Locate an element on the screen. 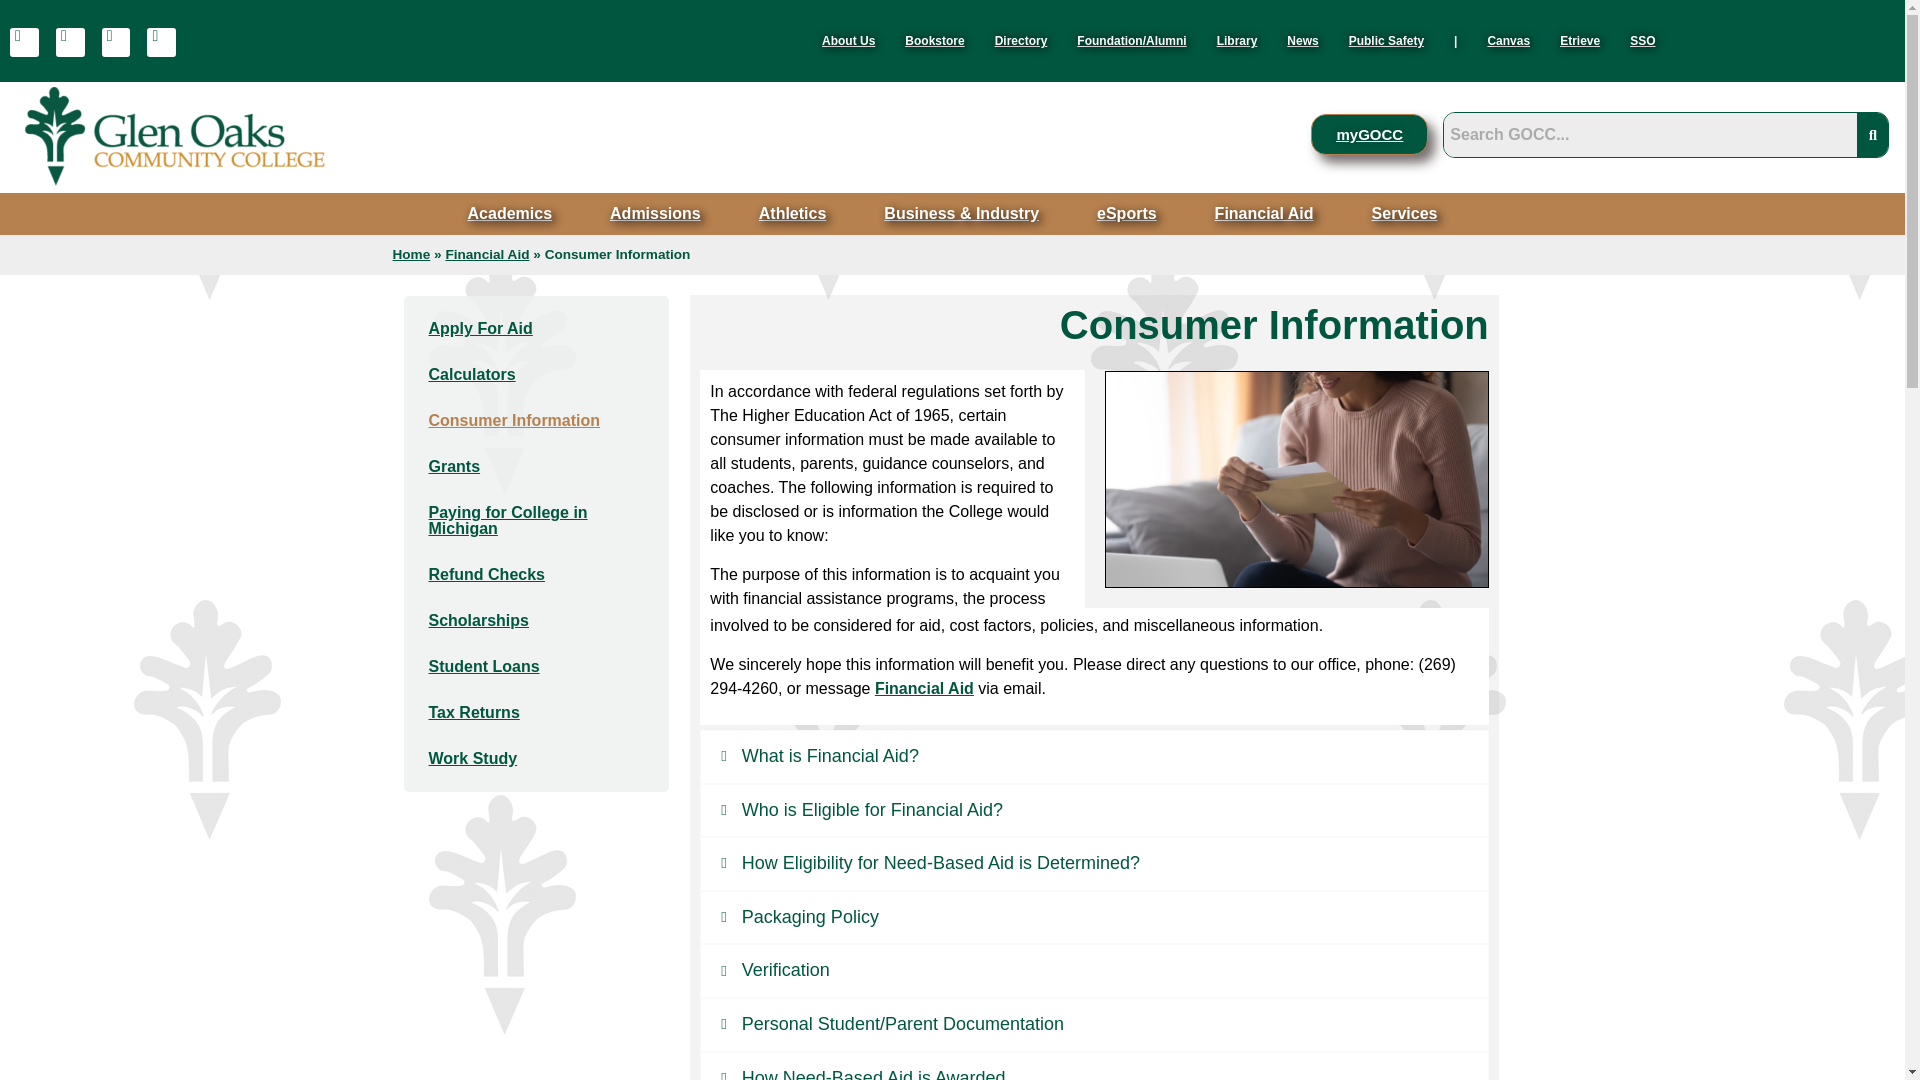 The height and width of the screenshot is (1080, 1920). Canvas is located at coordinates (1508, 40).